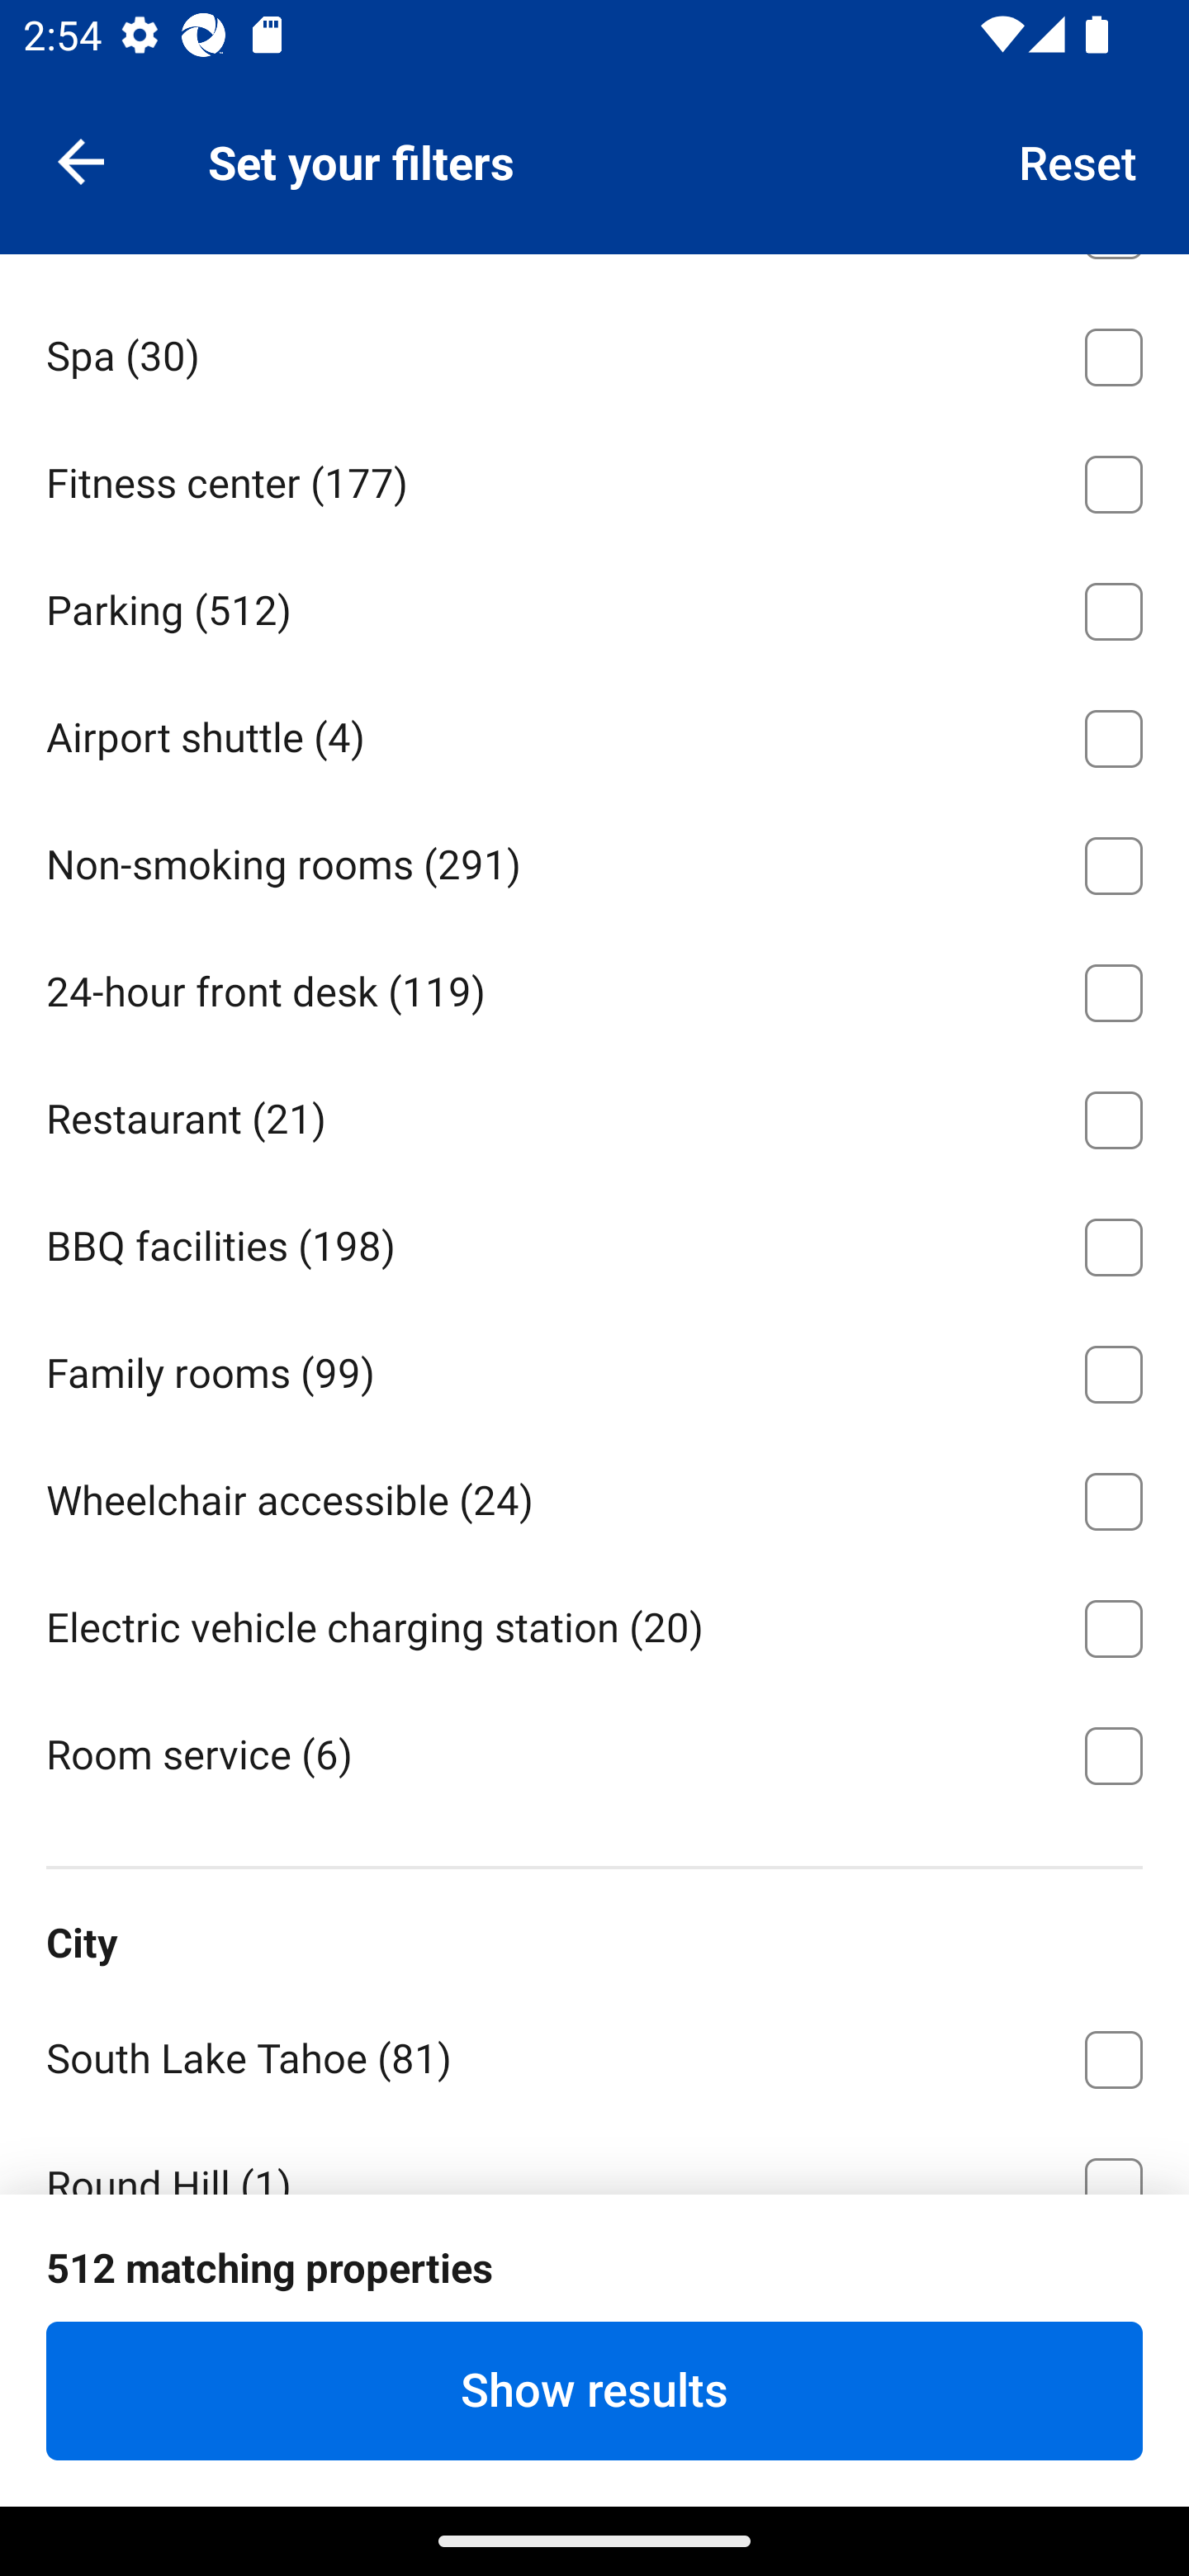 This screenshot has width=1189, height=2576. Describe the element at coordinates (594, 479) in the screenshot. I see `Fitness center ⁦(177)` at that location.